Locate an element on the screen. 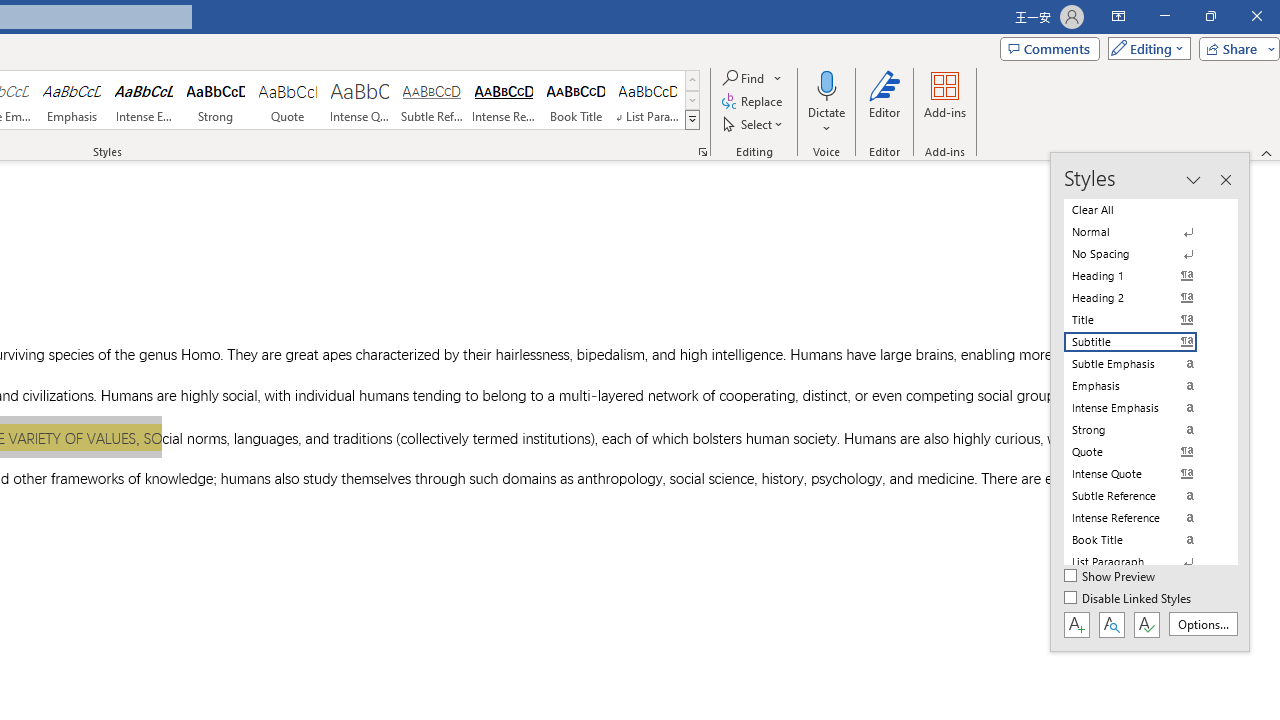  More Options is located at coordinates (826, 121).